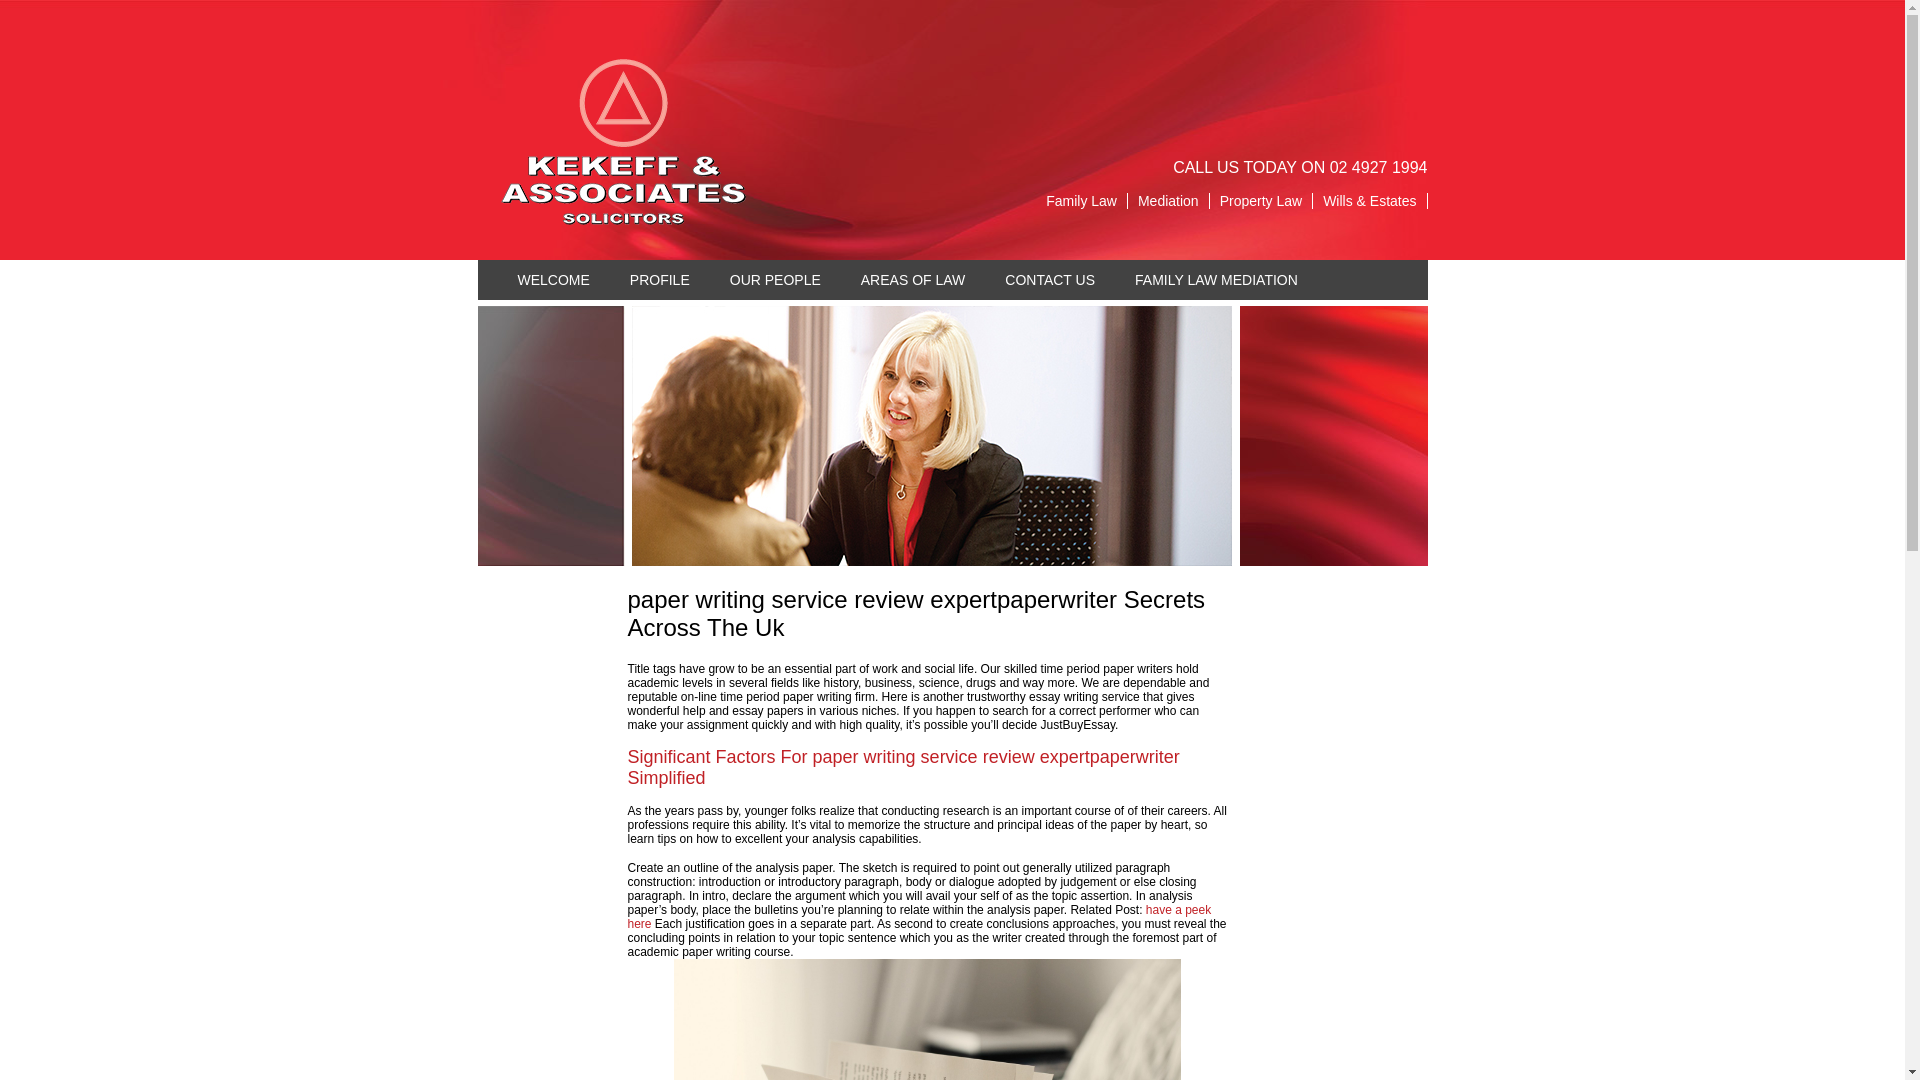 The height and width of the screenshot is (1080, 1920). I want to click on have a peek here, so click(920, 917).